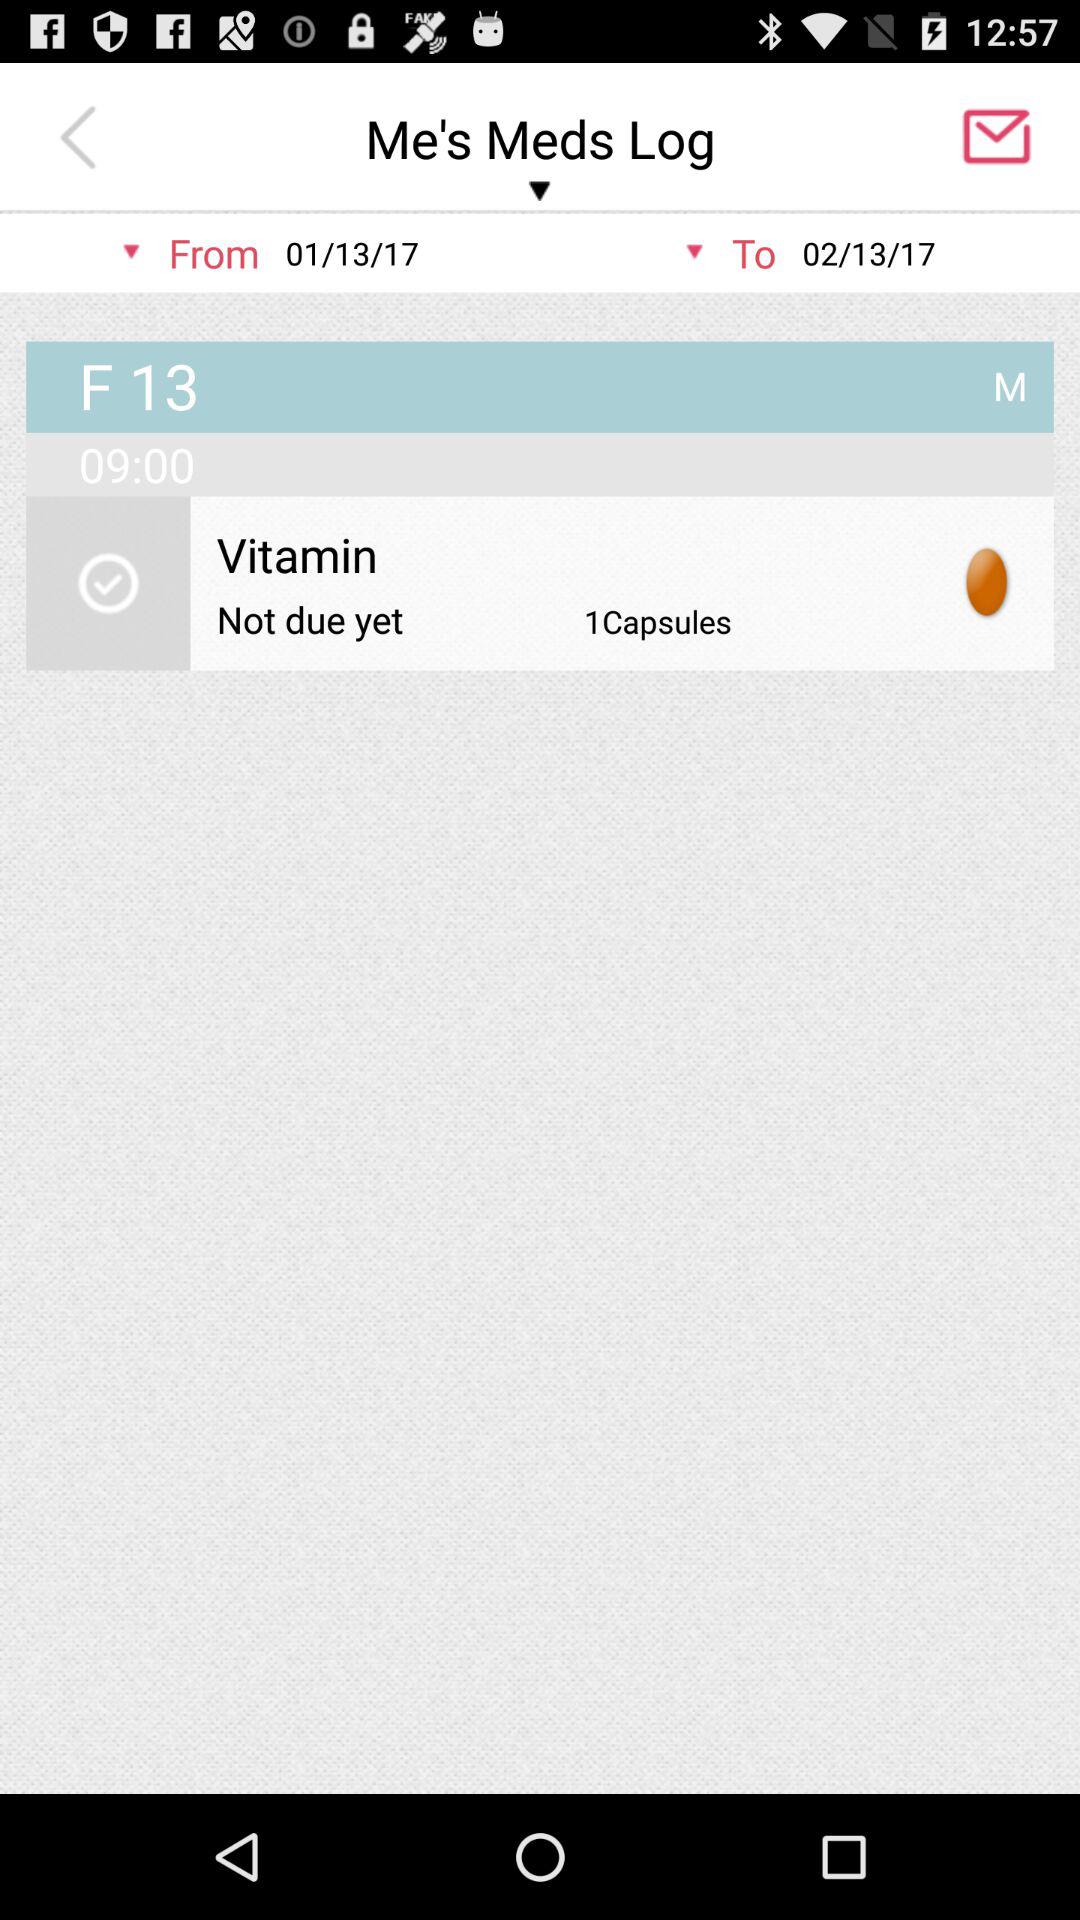  Describe the element at coordinates (988, 582) in the screenshot. I see `launch item below 09:00 app` at that location.